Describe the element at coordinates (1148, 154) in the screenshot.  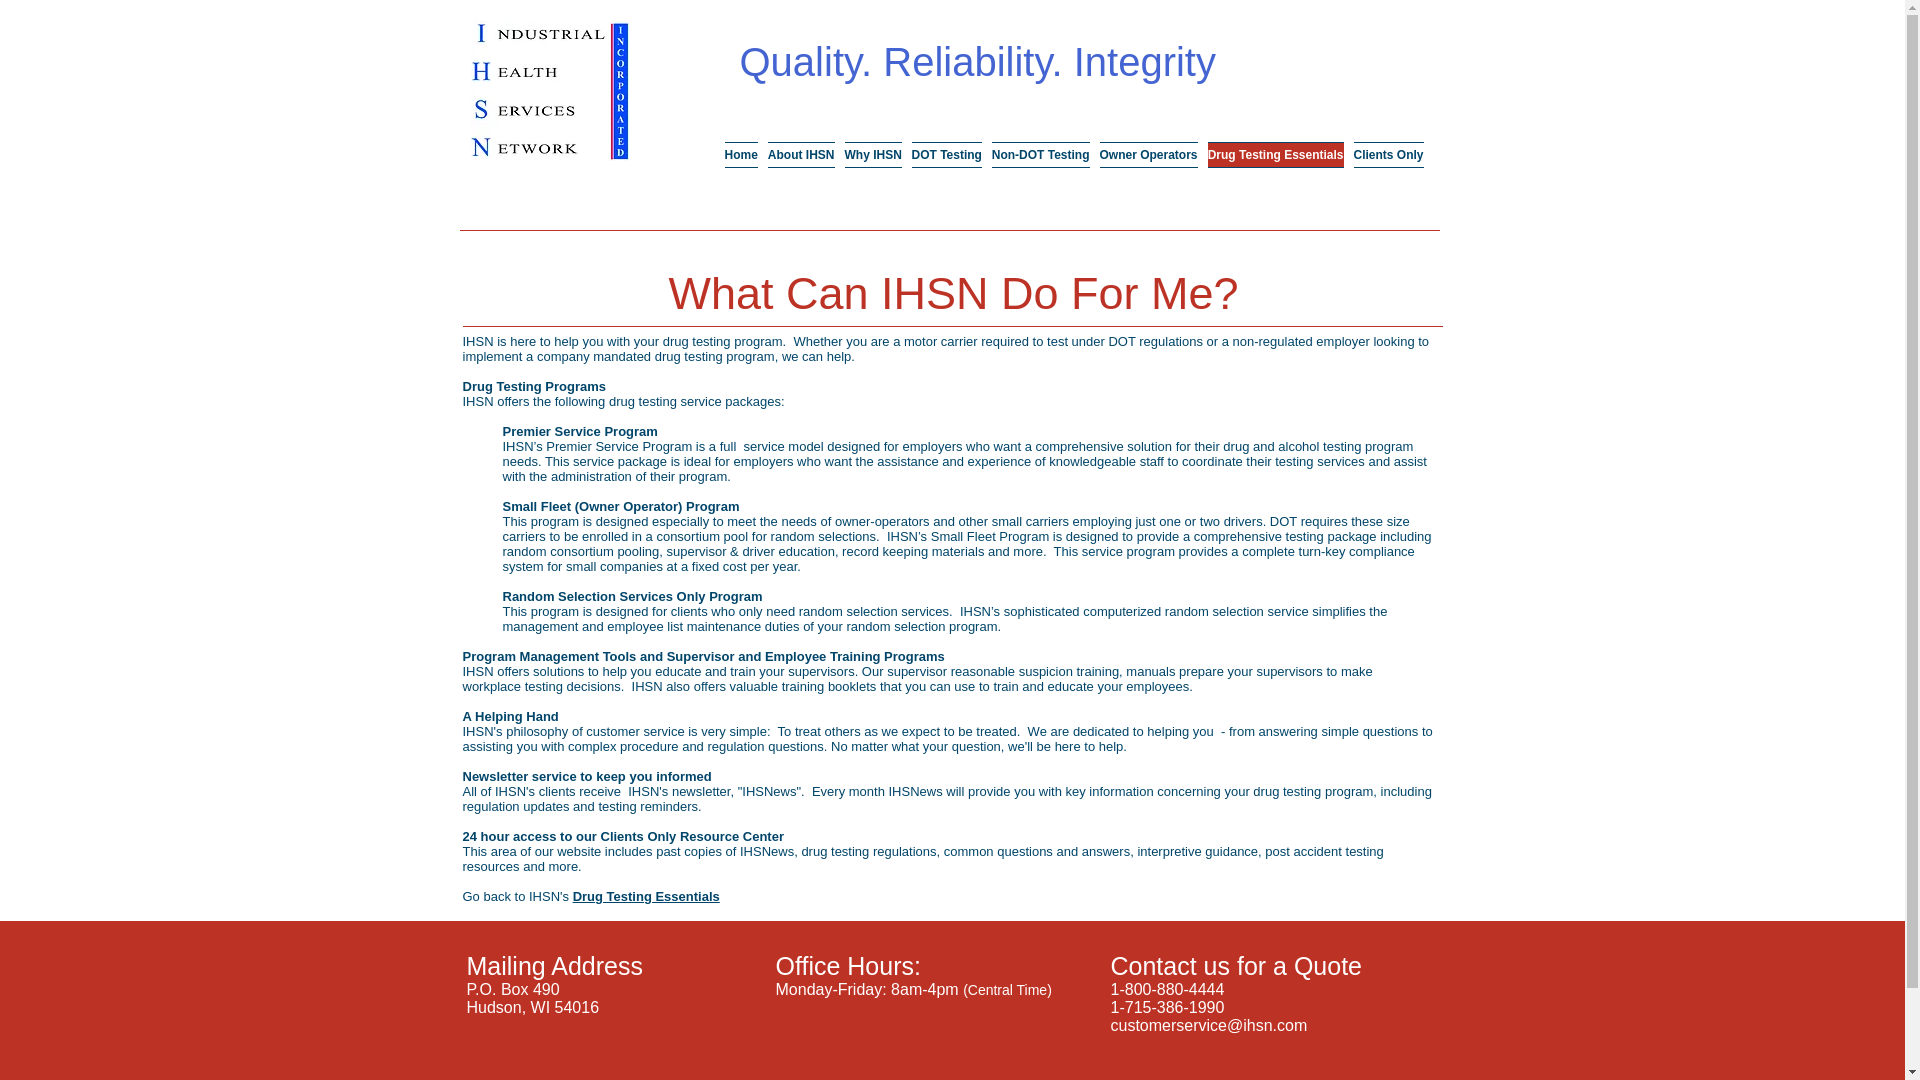
I see `Owner Operators` at that location.